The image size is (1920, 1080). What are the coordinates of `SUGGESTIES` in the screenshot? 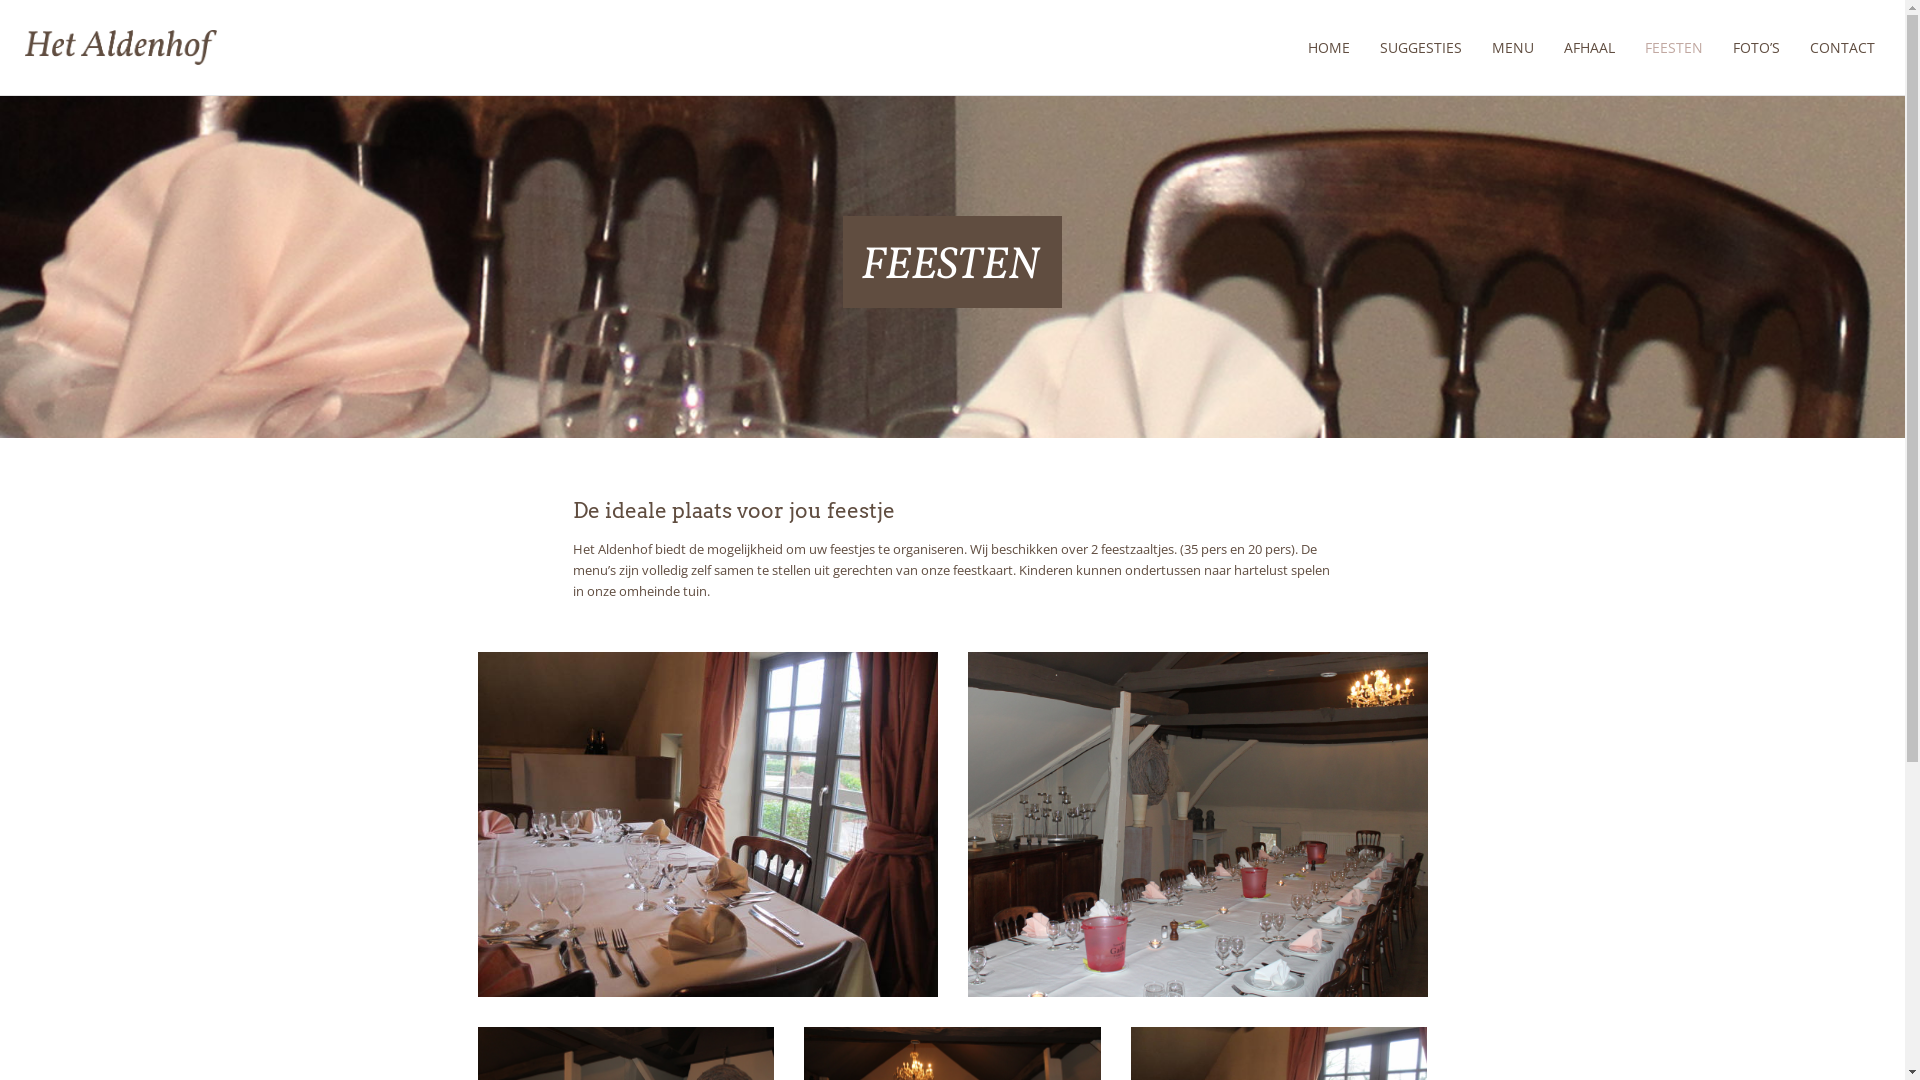 It's located at (1421, 48).